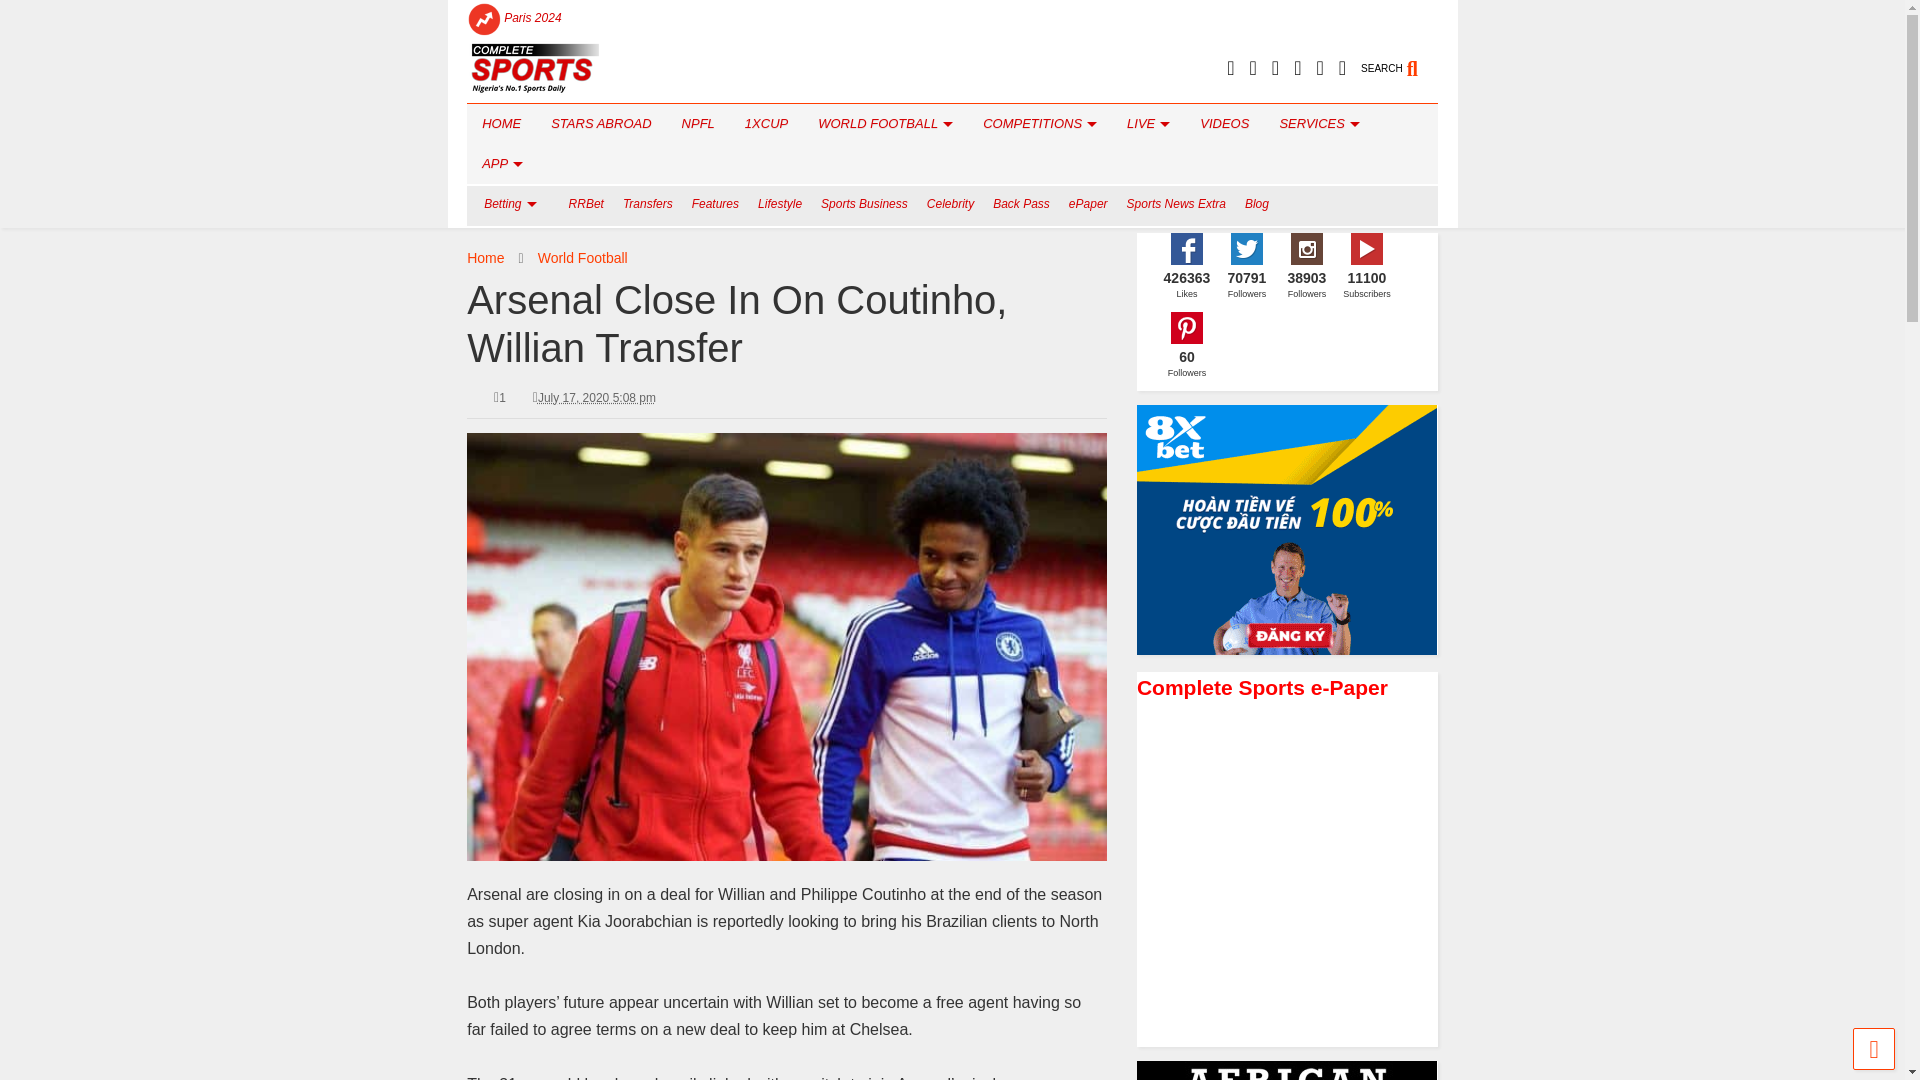 This screenshot has width=1920, height=1080. I want to click on Complete Sports, so click(534, 86).